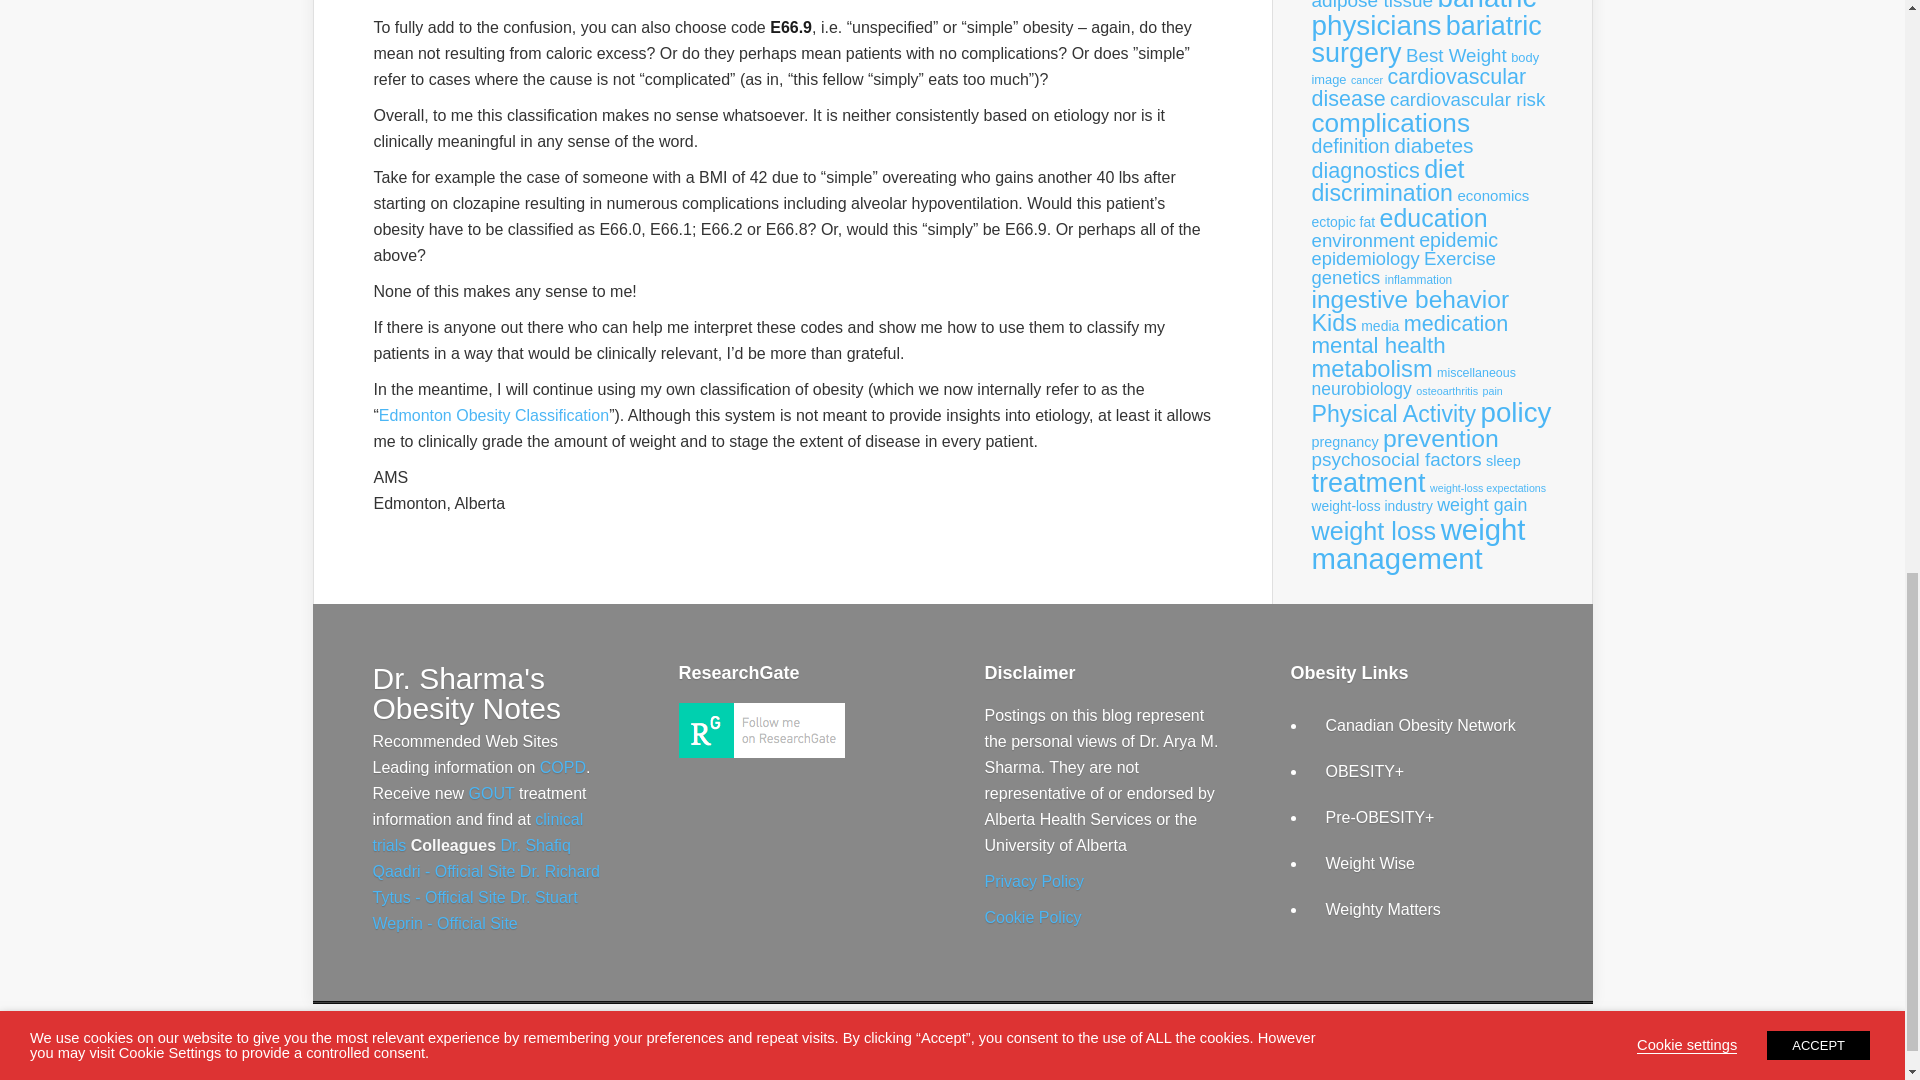 Image resolution: width=1920 pixels, height=1080 pixels. What do you see at coordinates (1390, 123) in the screenshot?
I see `complications` at bounding box center [1390, 123].